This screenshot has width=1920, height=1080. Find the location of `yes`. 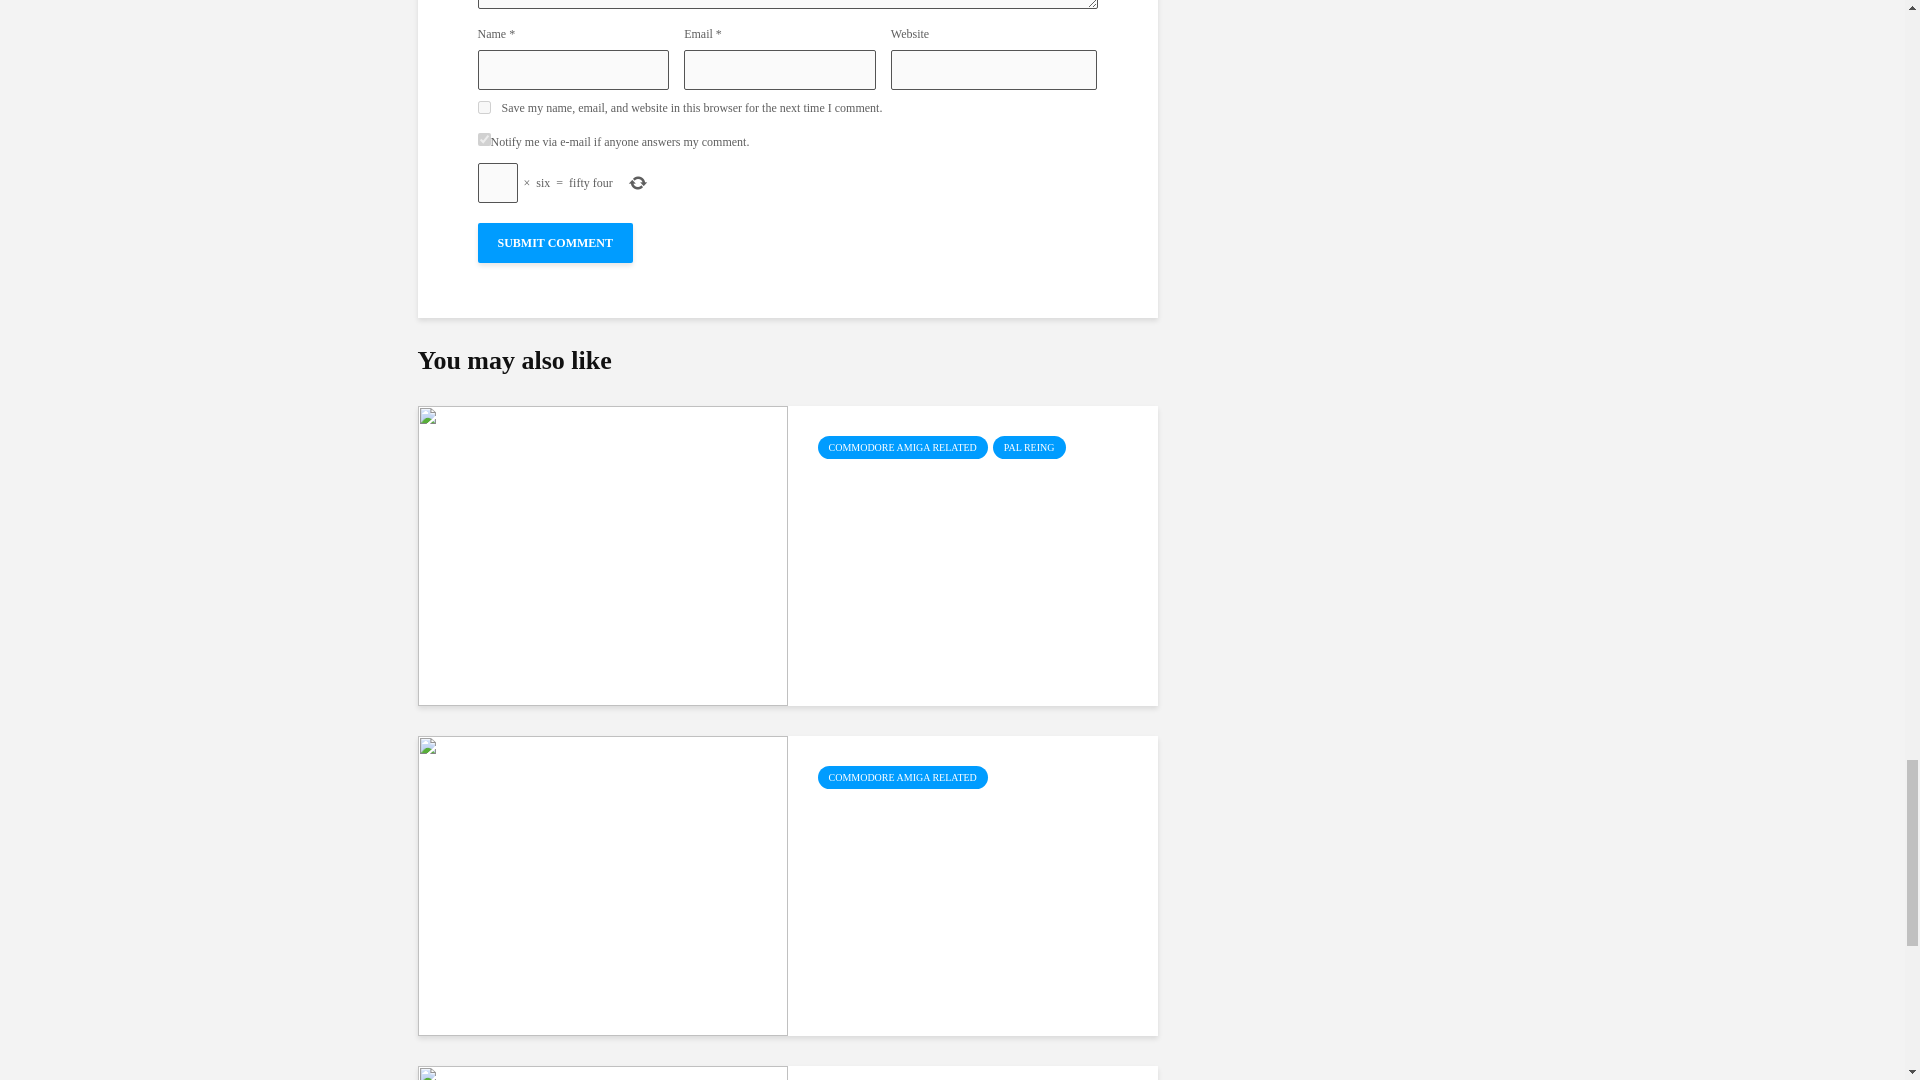

yes is located at coordinates (484, 108).